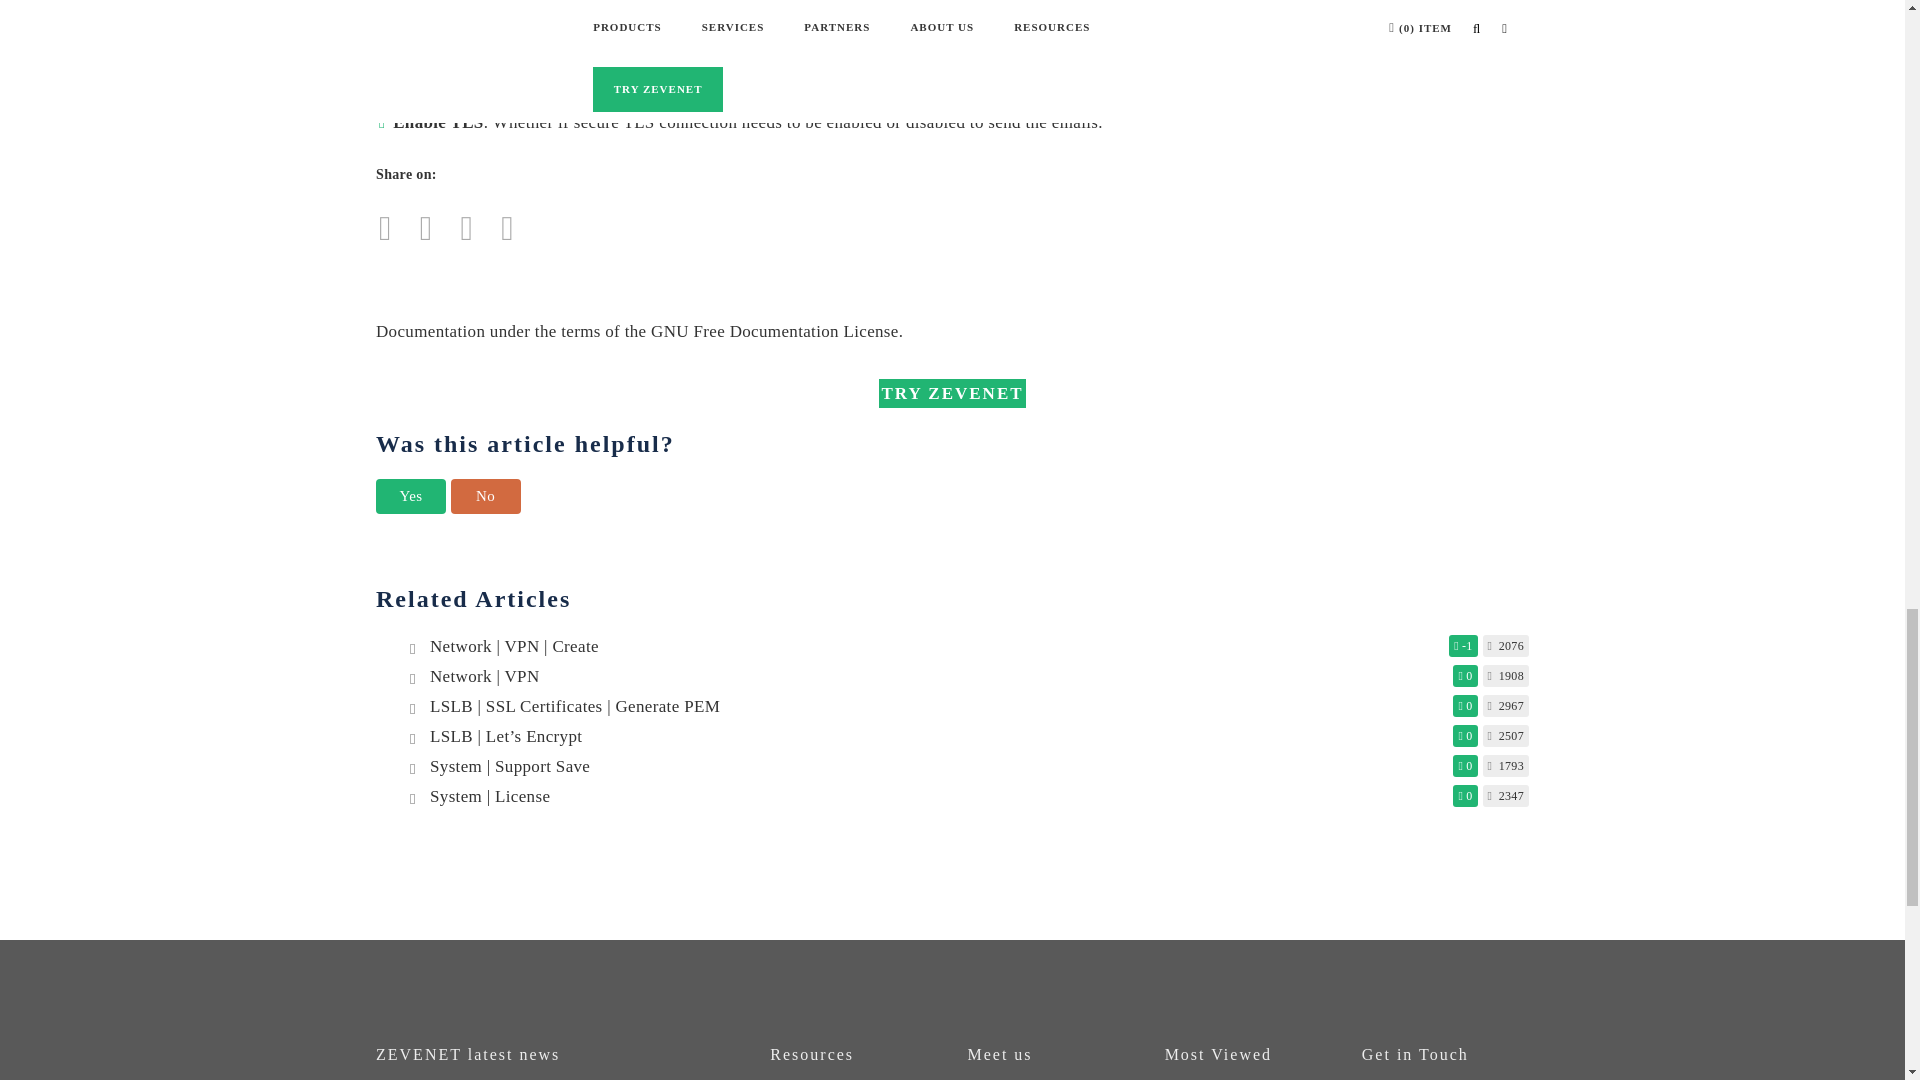 This screenshot has height=1080, width=1920. I want to click on Share on Linkedin, so click(506, 234).